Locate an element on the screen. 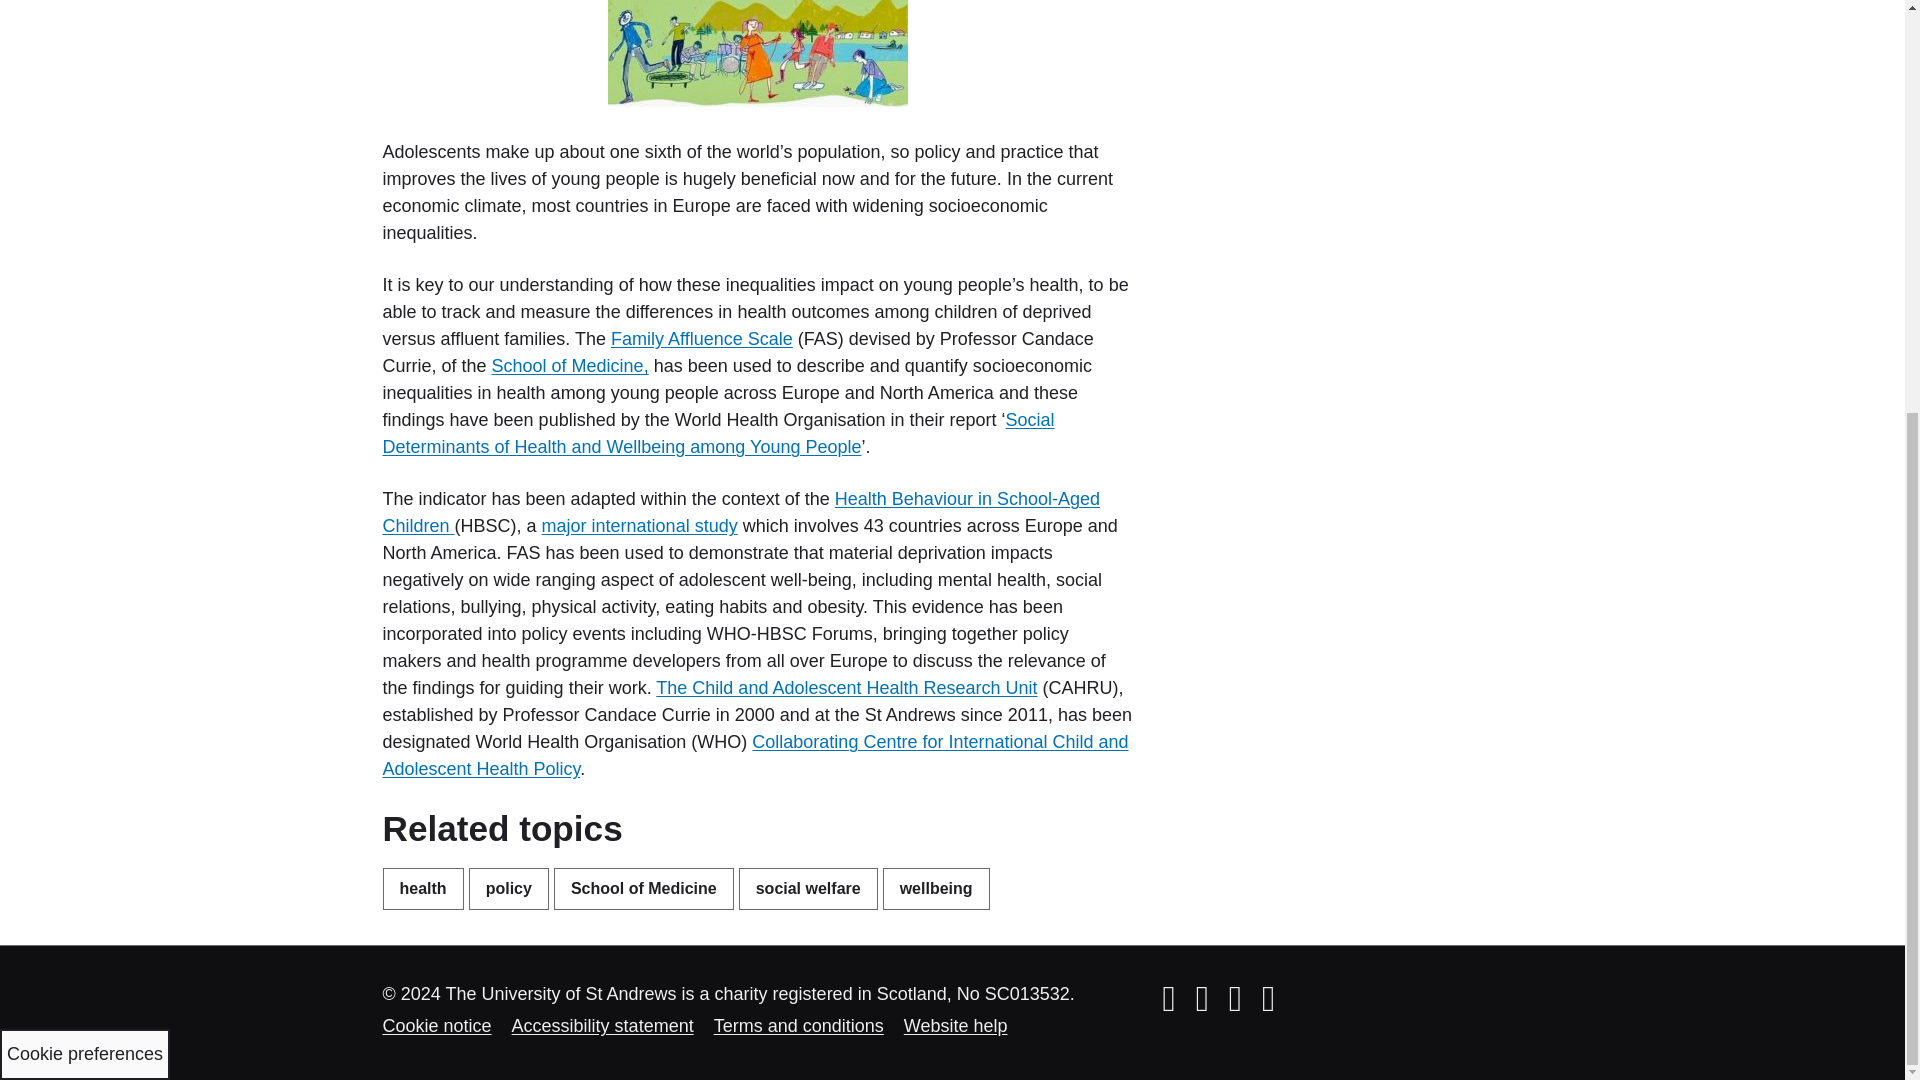  health is located at coordinates (422, 889).